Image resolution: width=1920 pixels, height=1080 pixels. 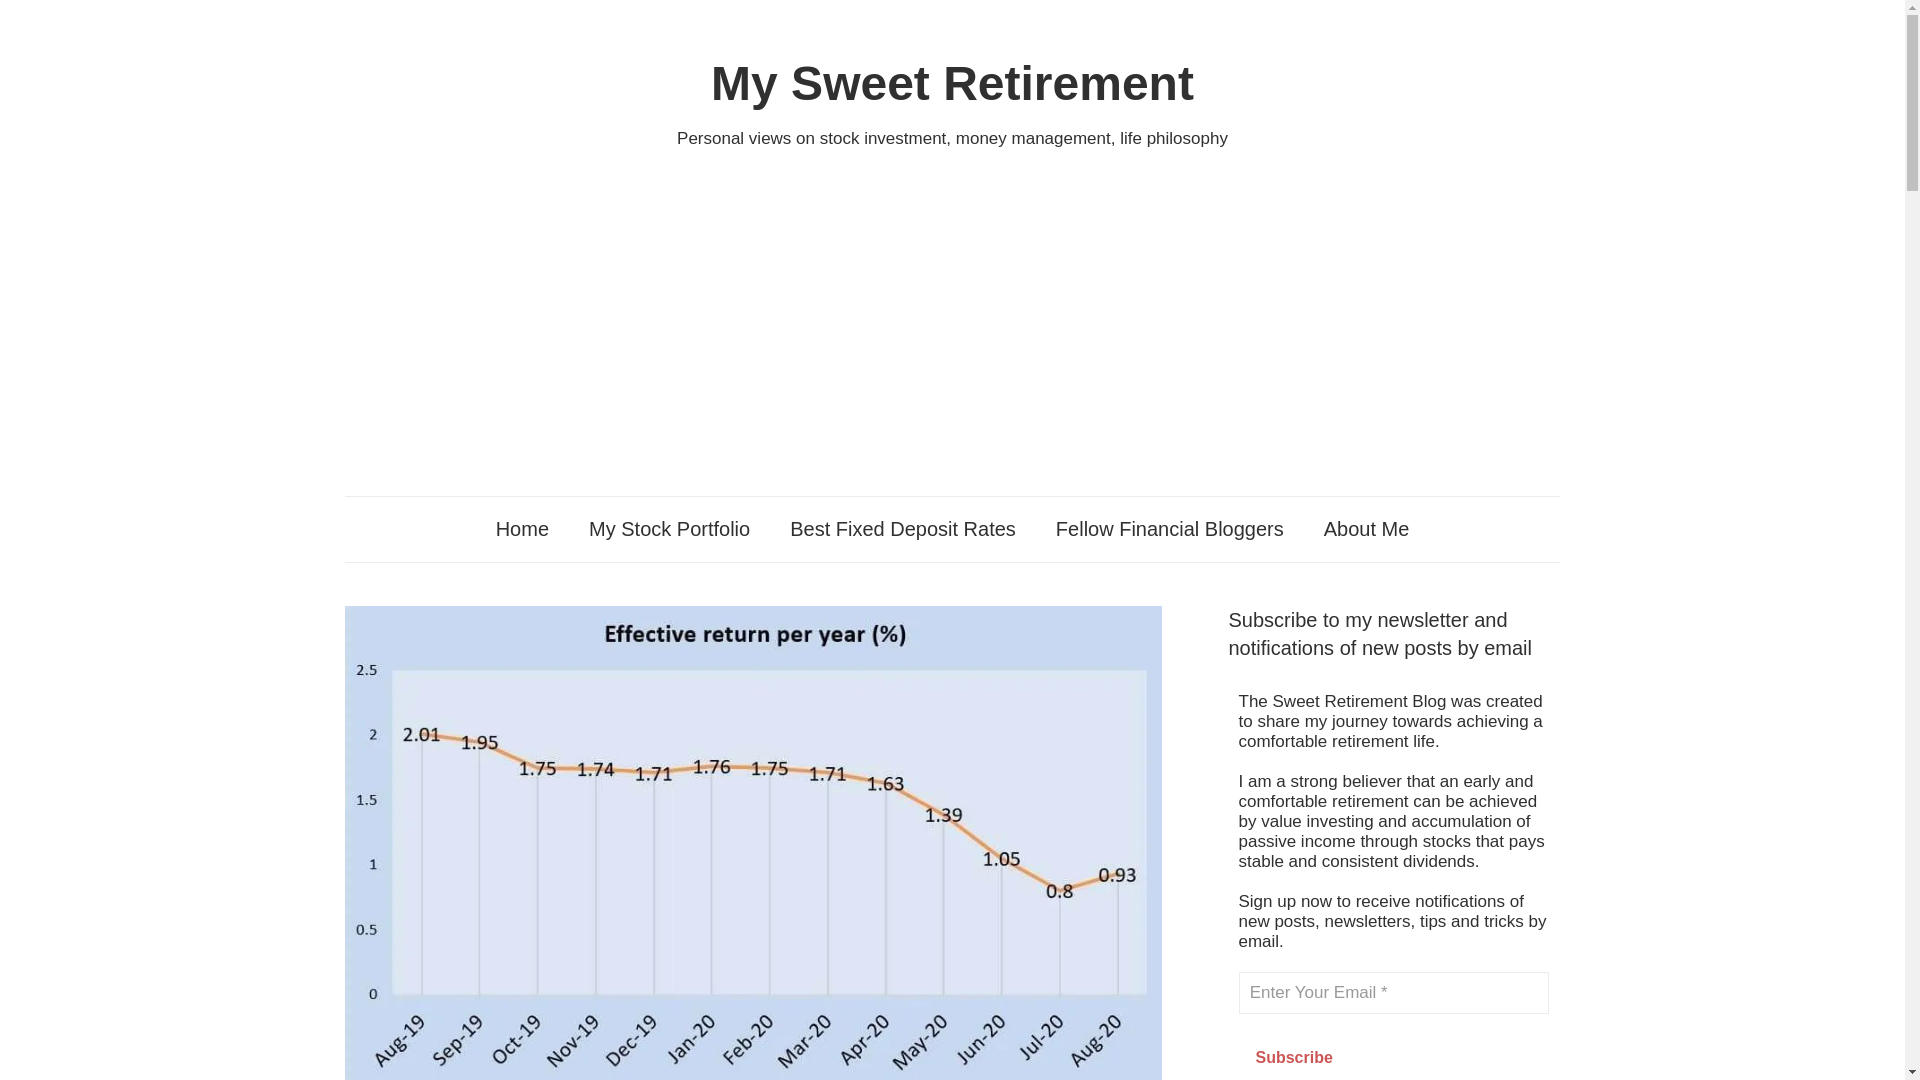 I want to click on Home, so click(x=522, y=528).